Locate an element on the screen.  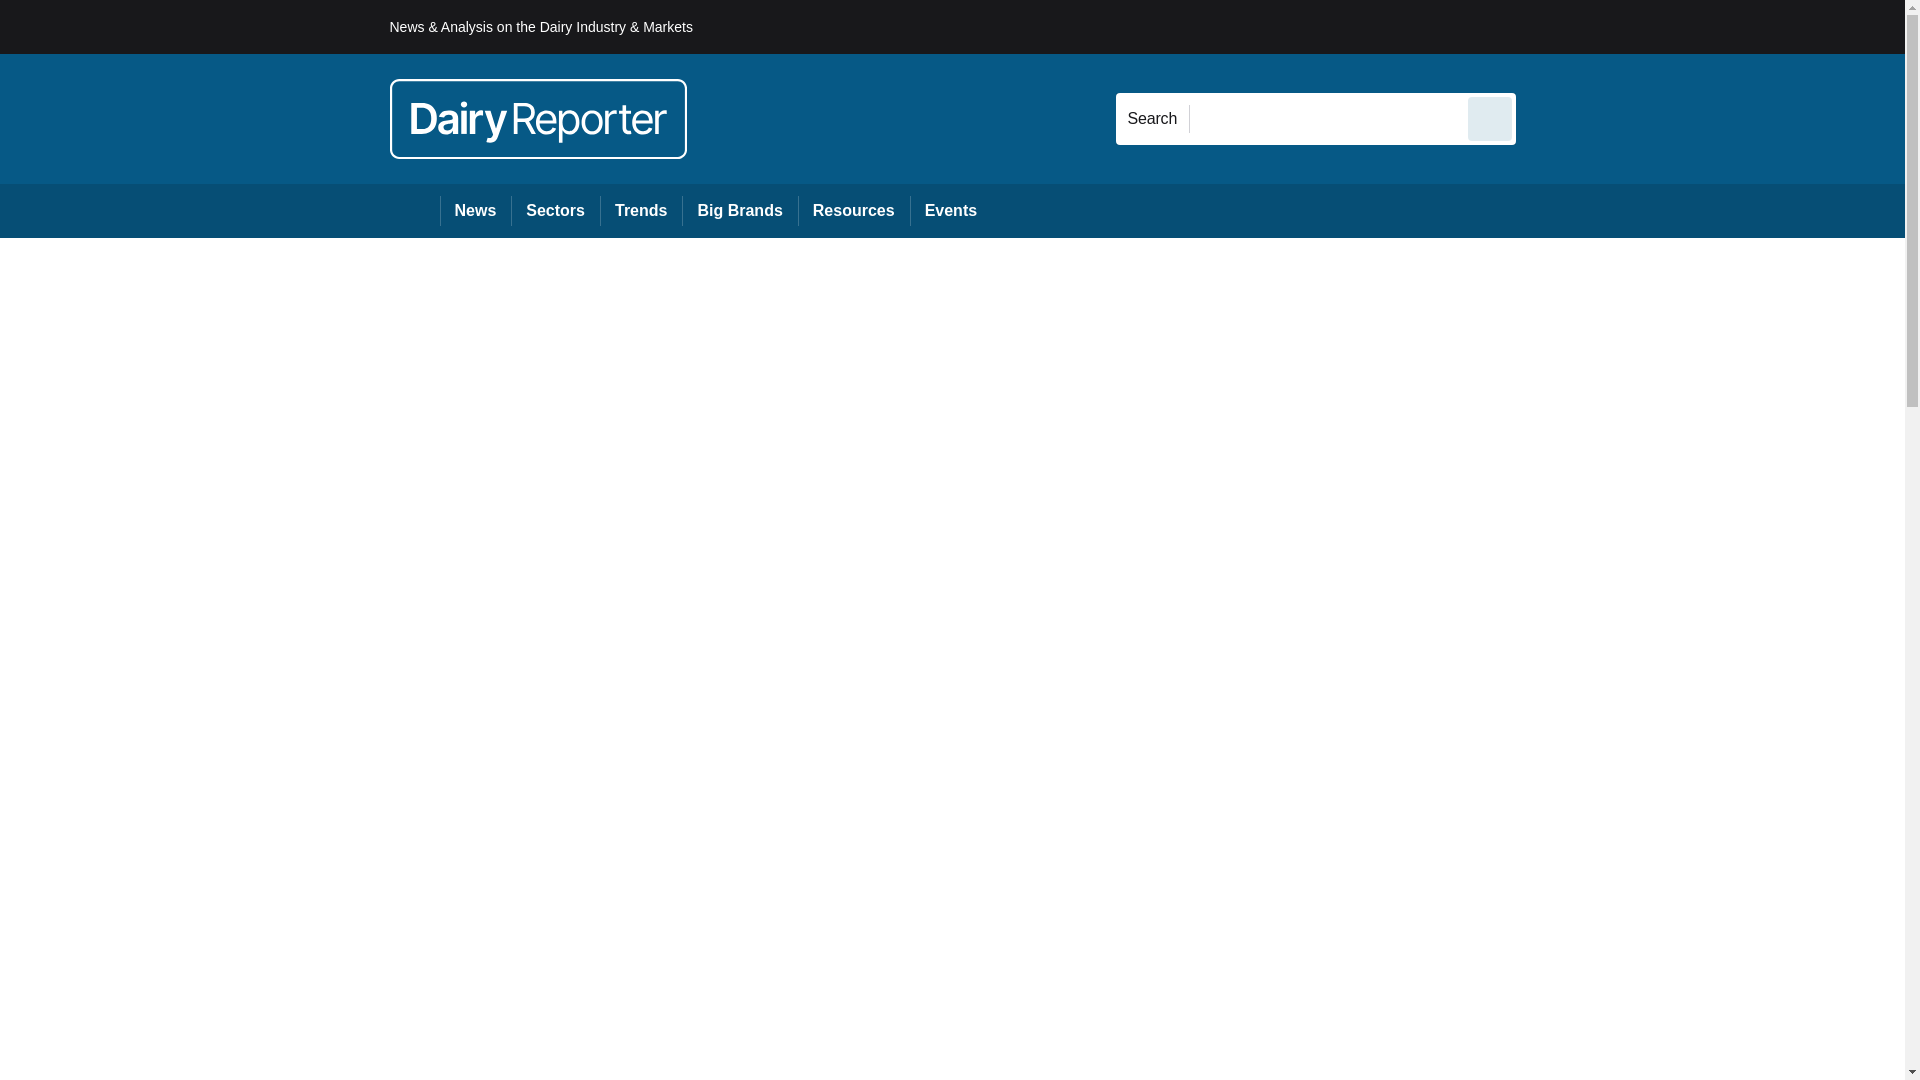
Sign in is located at coordinates (1545, 26).